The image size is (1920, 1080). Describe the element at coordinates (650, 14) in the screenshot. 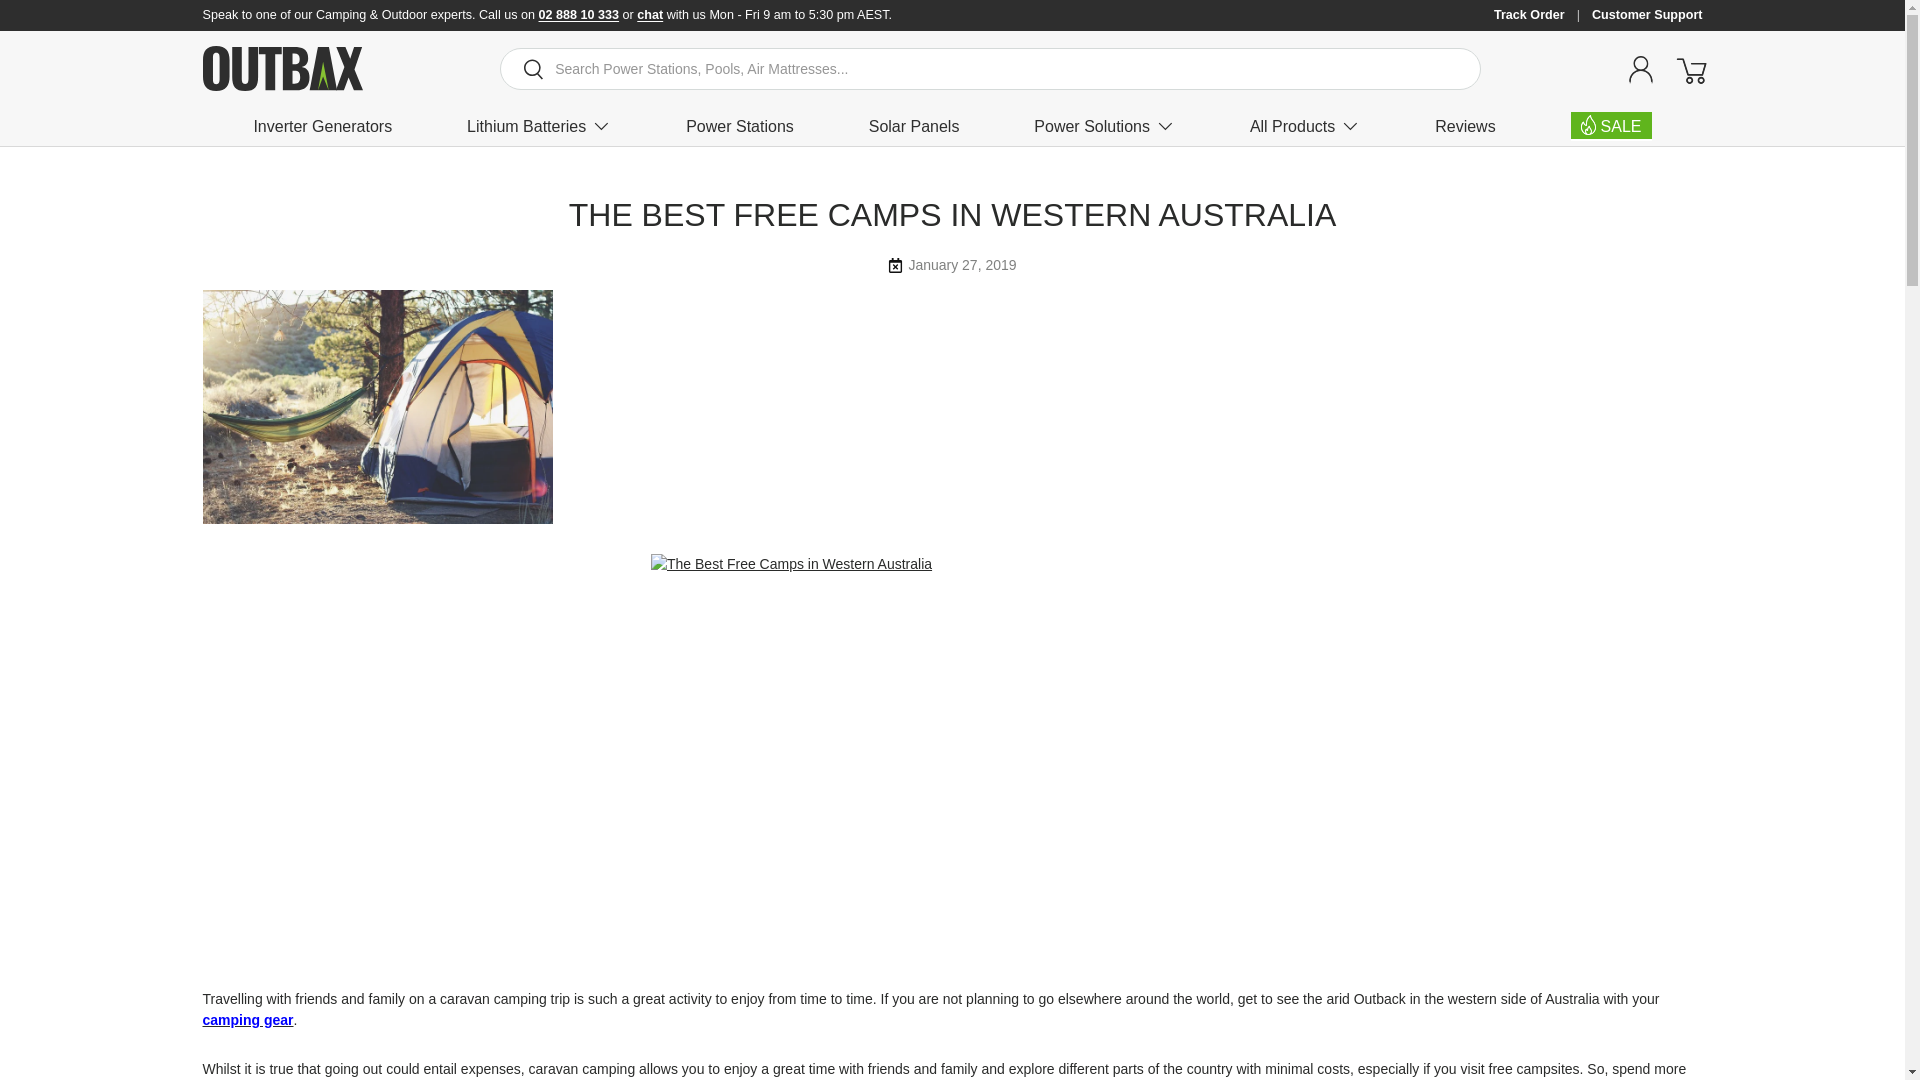

I see `chat` at that location.